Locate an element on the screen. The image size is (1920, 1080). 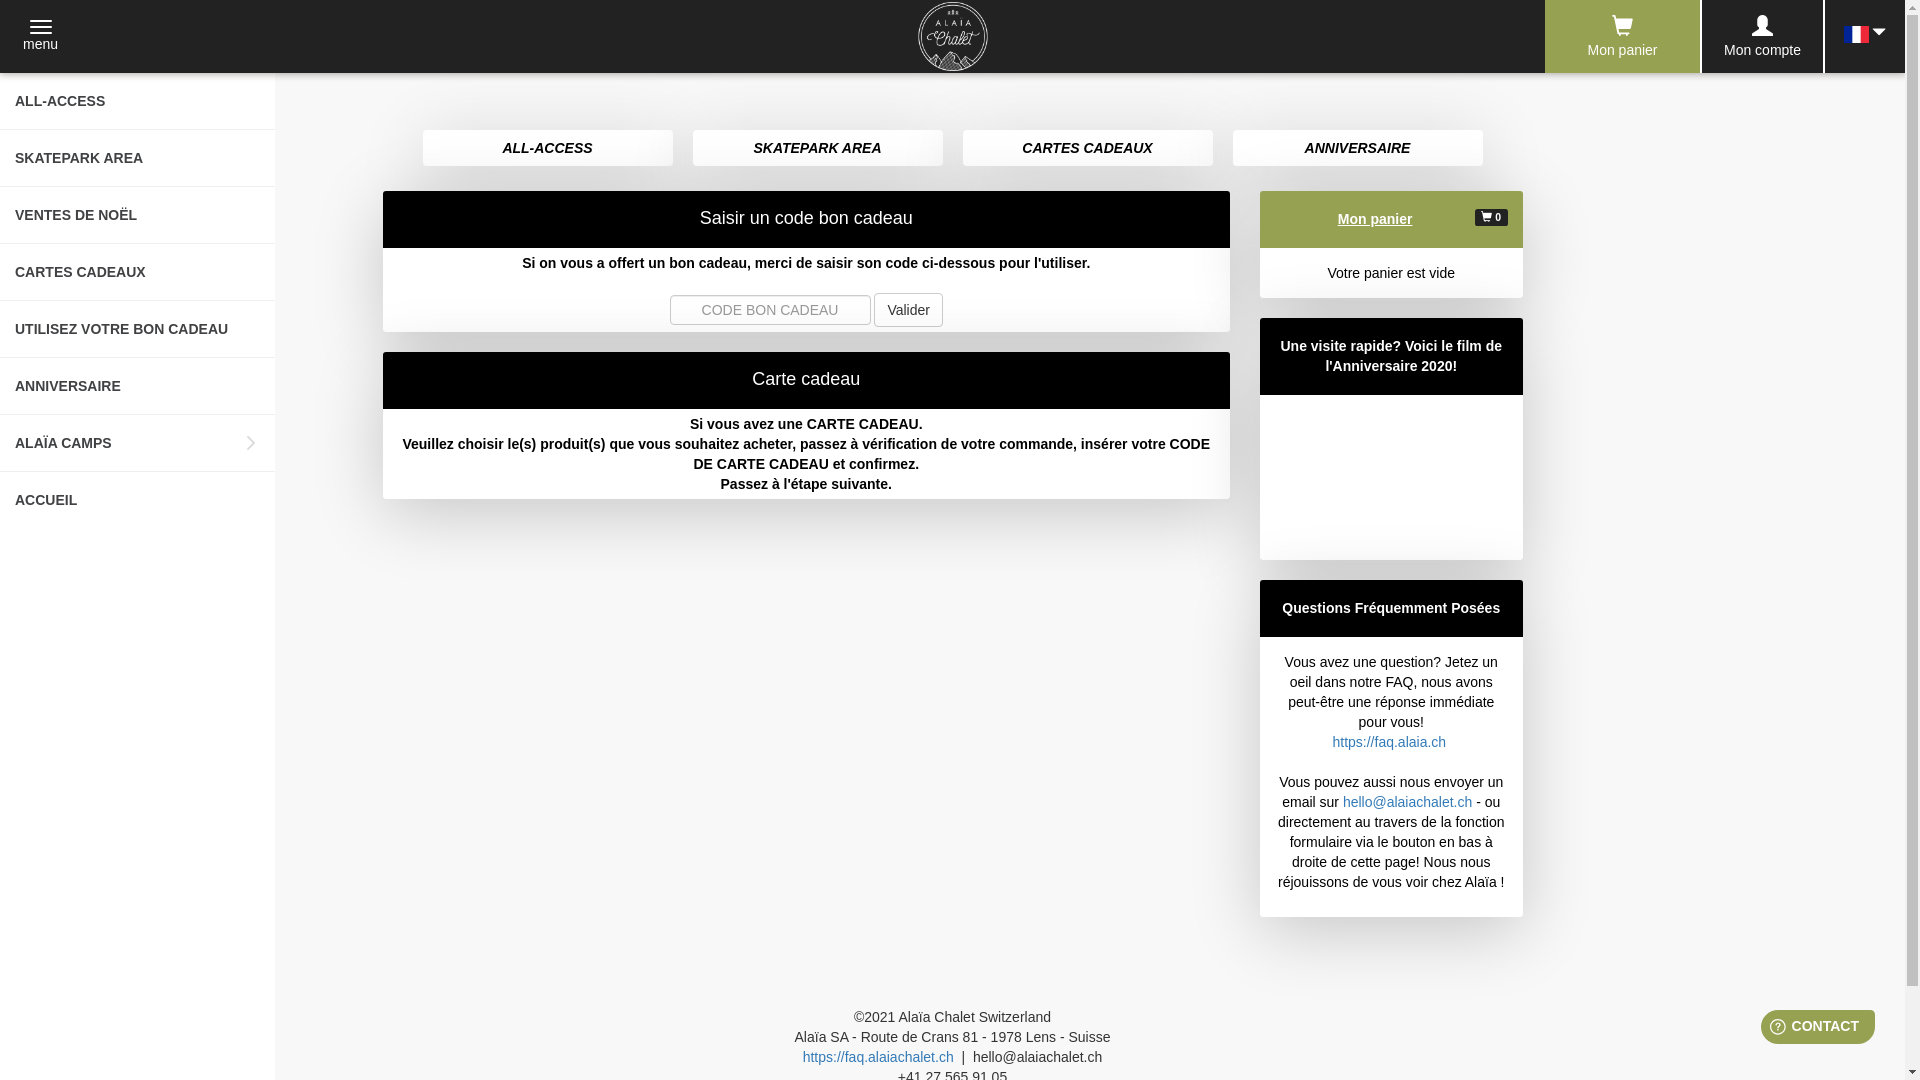
hello@alaiachalet.ch is located at coordinates (1408, 802).